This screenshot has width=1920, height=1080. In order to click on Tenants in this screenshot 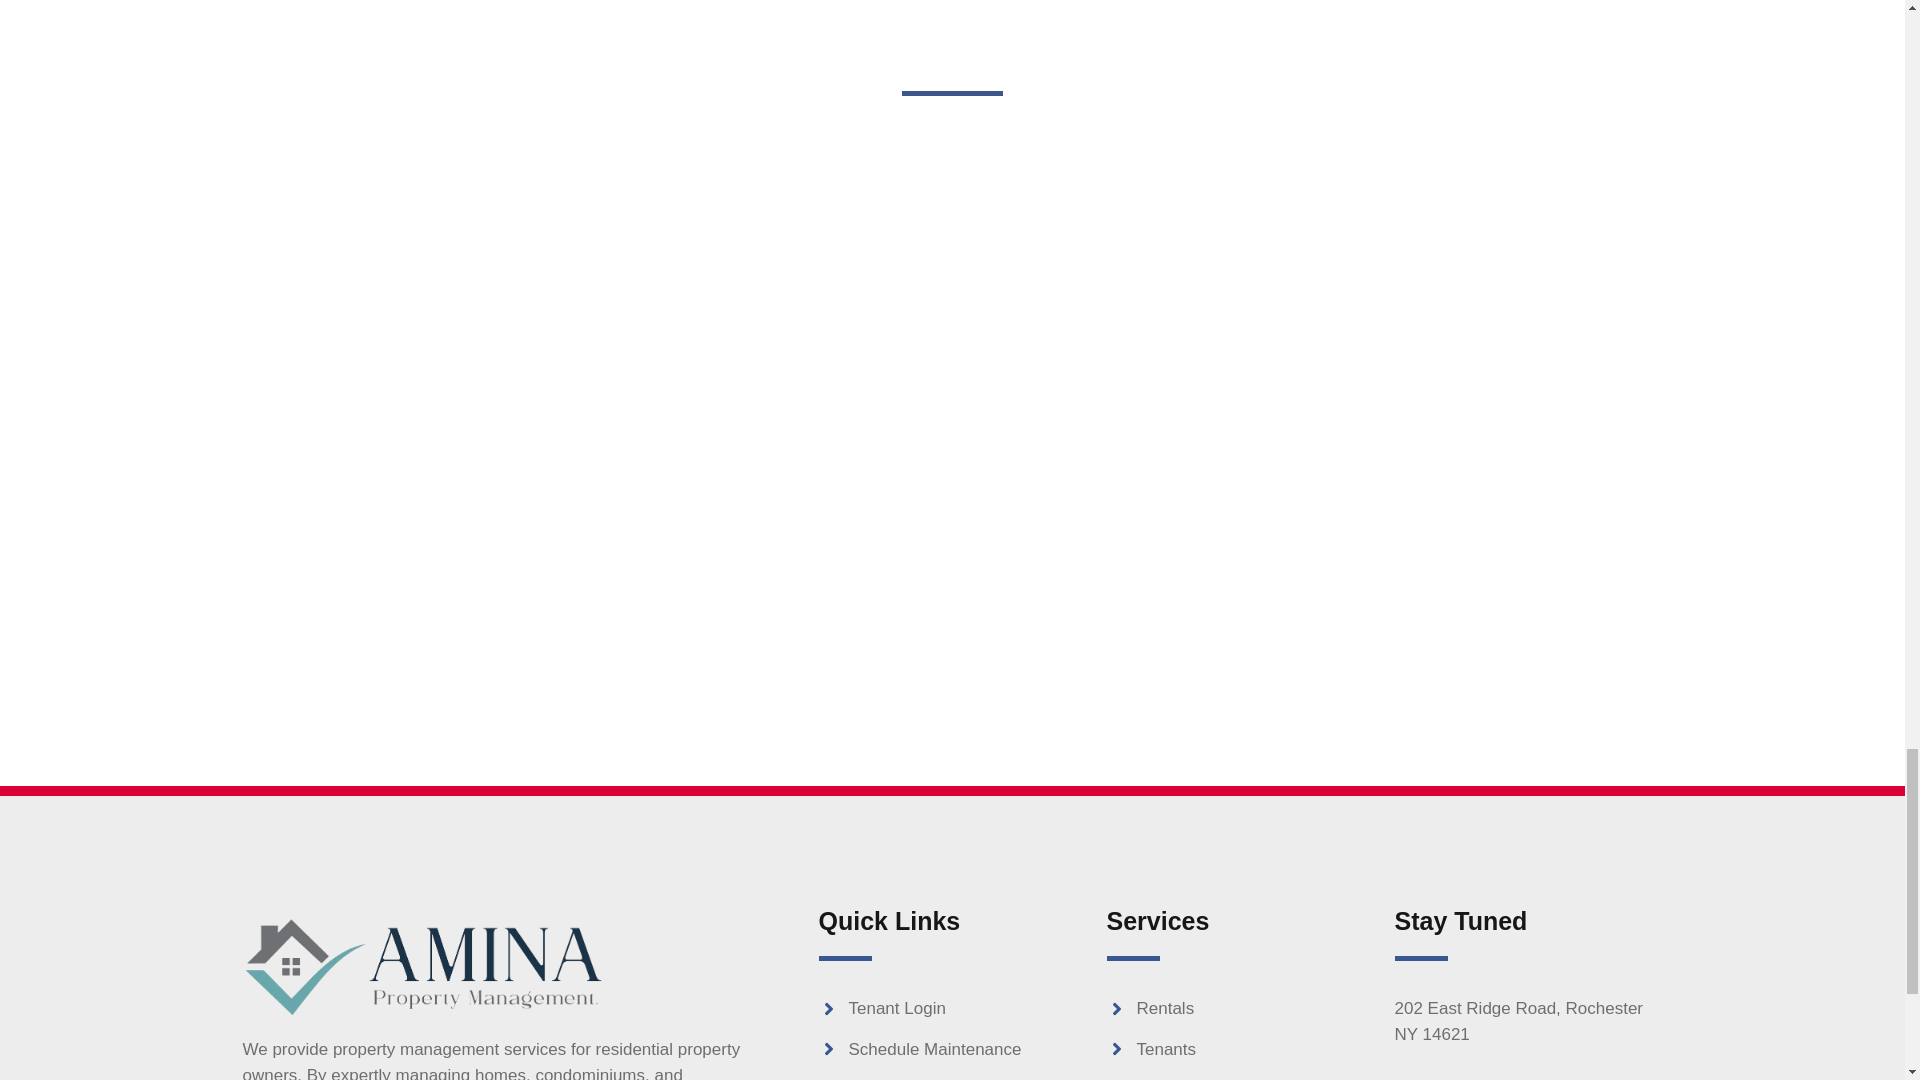, I will do `click(1240, 1049)`.